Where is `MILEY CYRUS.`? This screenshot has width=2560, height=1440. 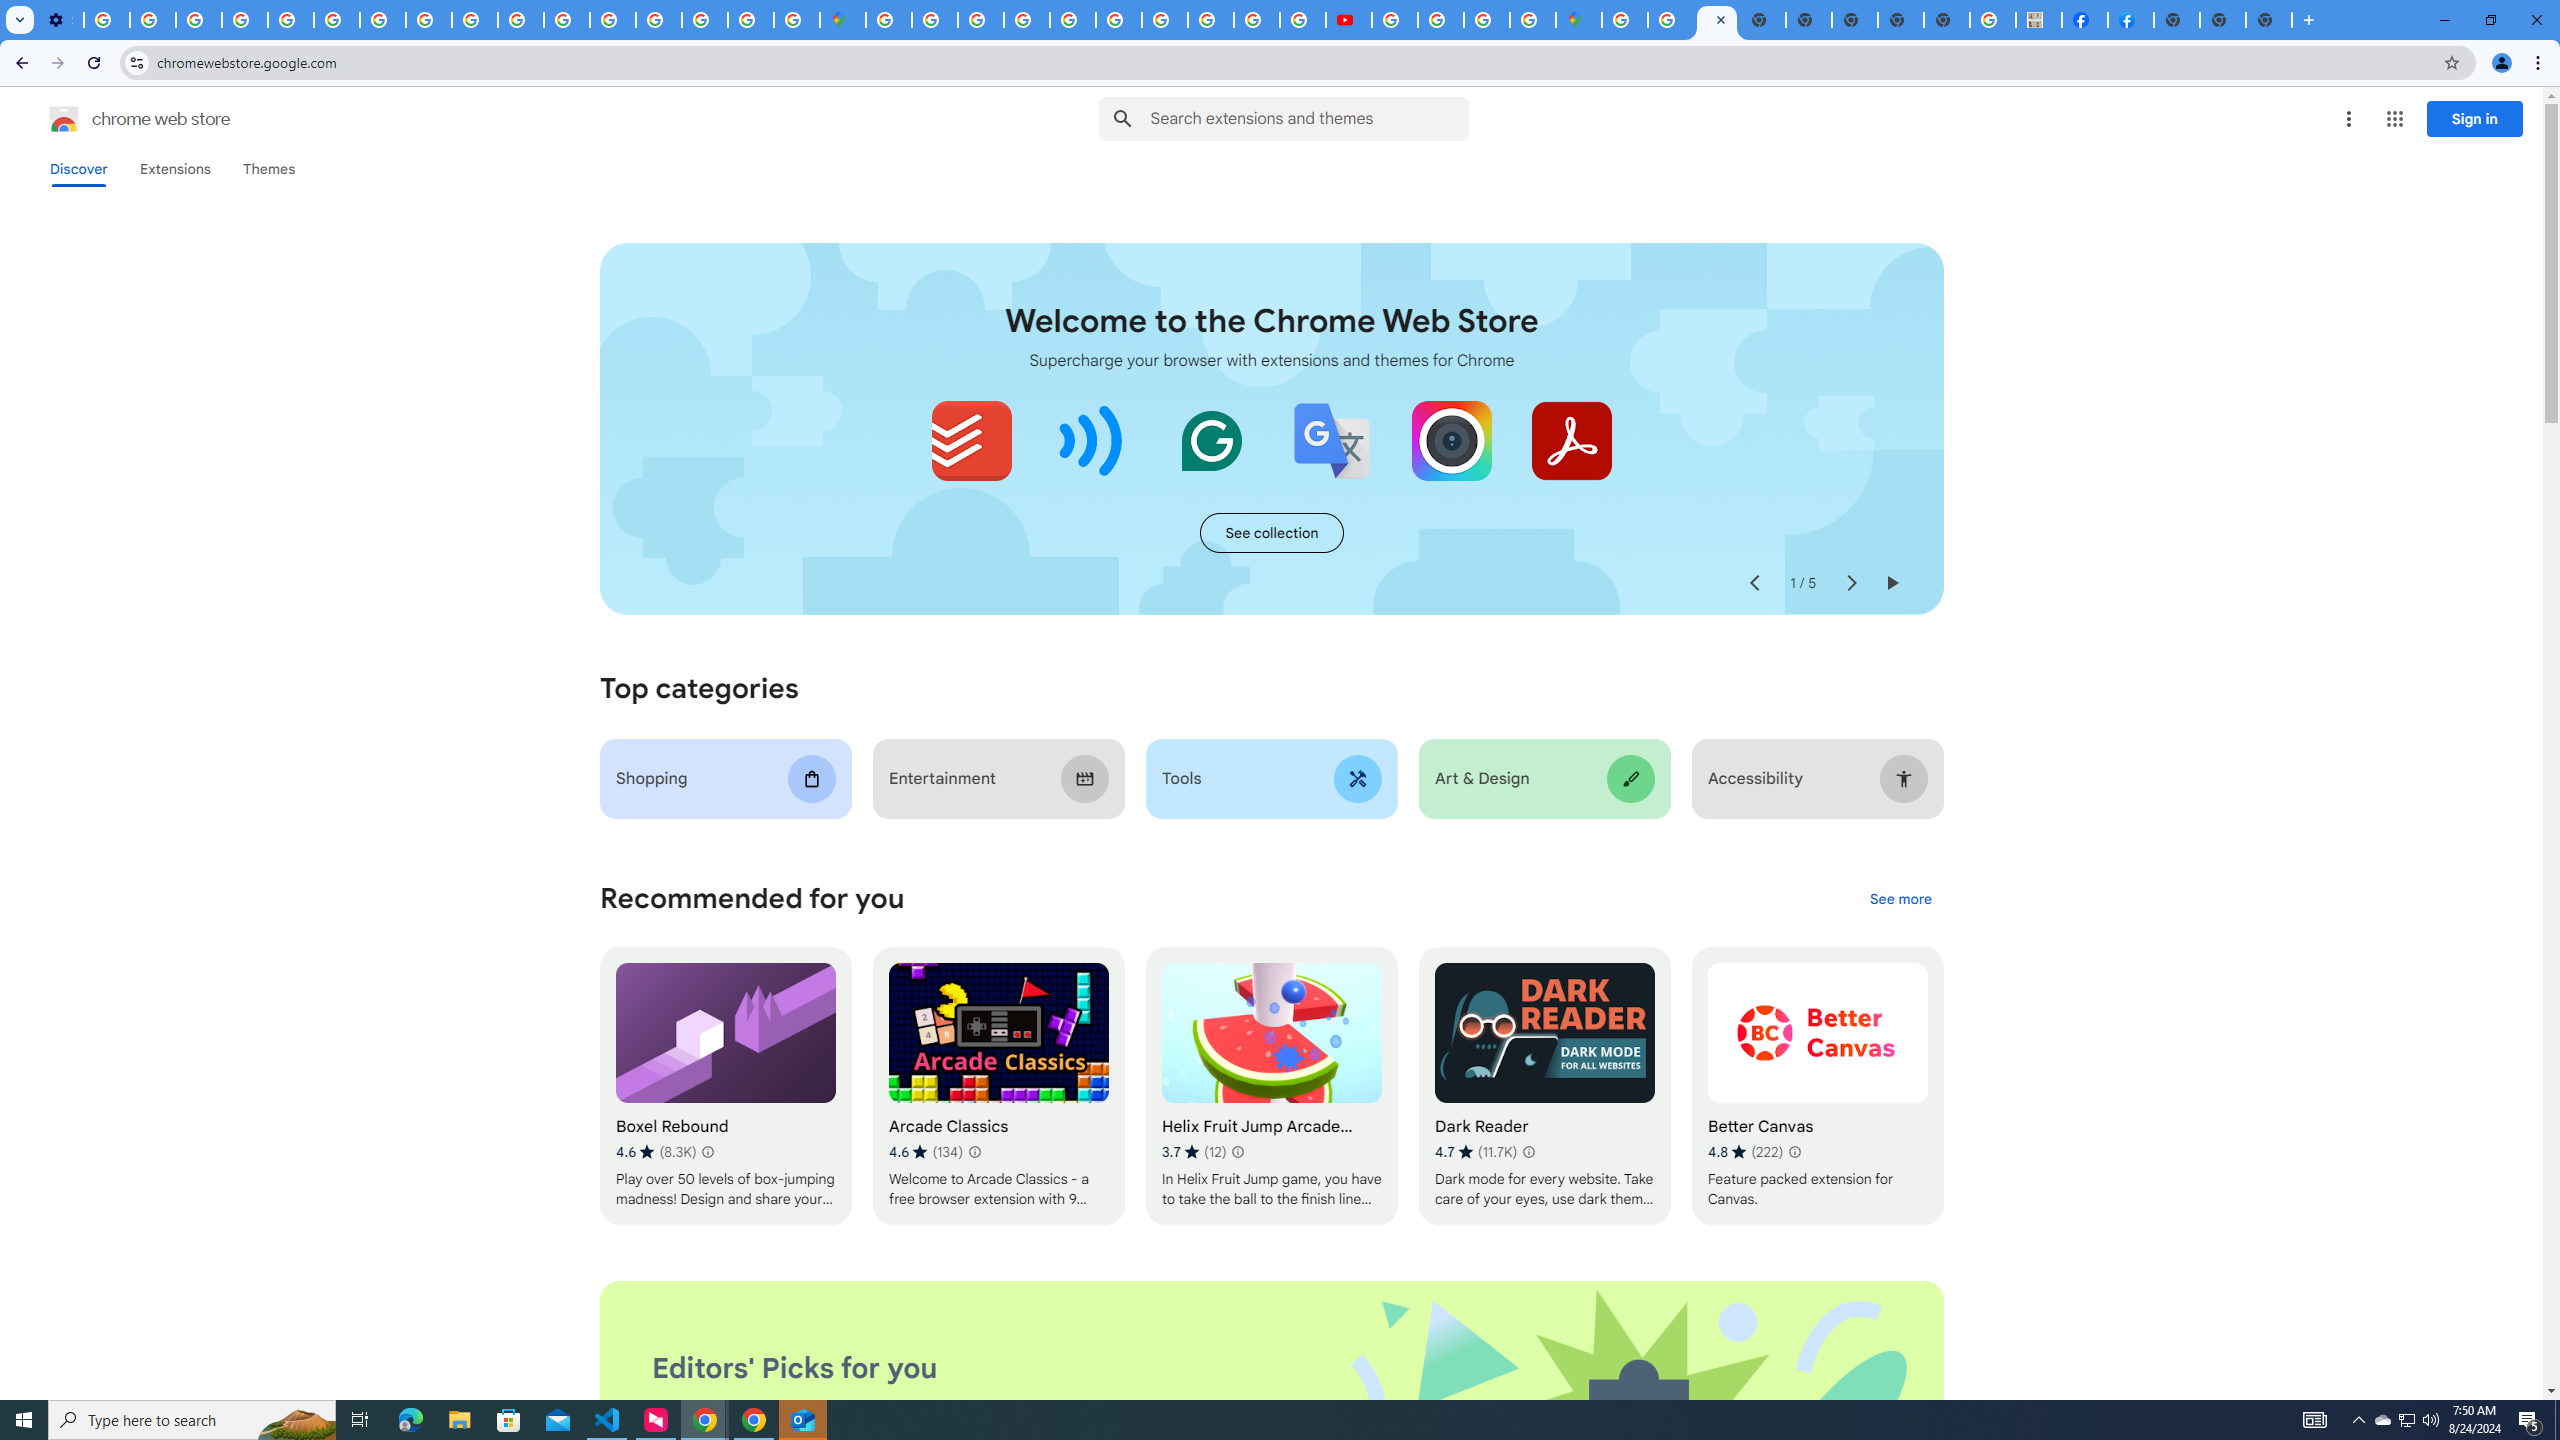
MILEY CYRUS. is located at coordinates (2039, 20).